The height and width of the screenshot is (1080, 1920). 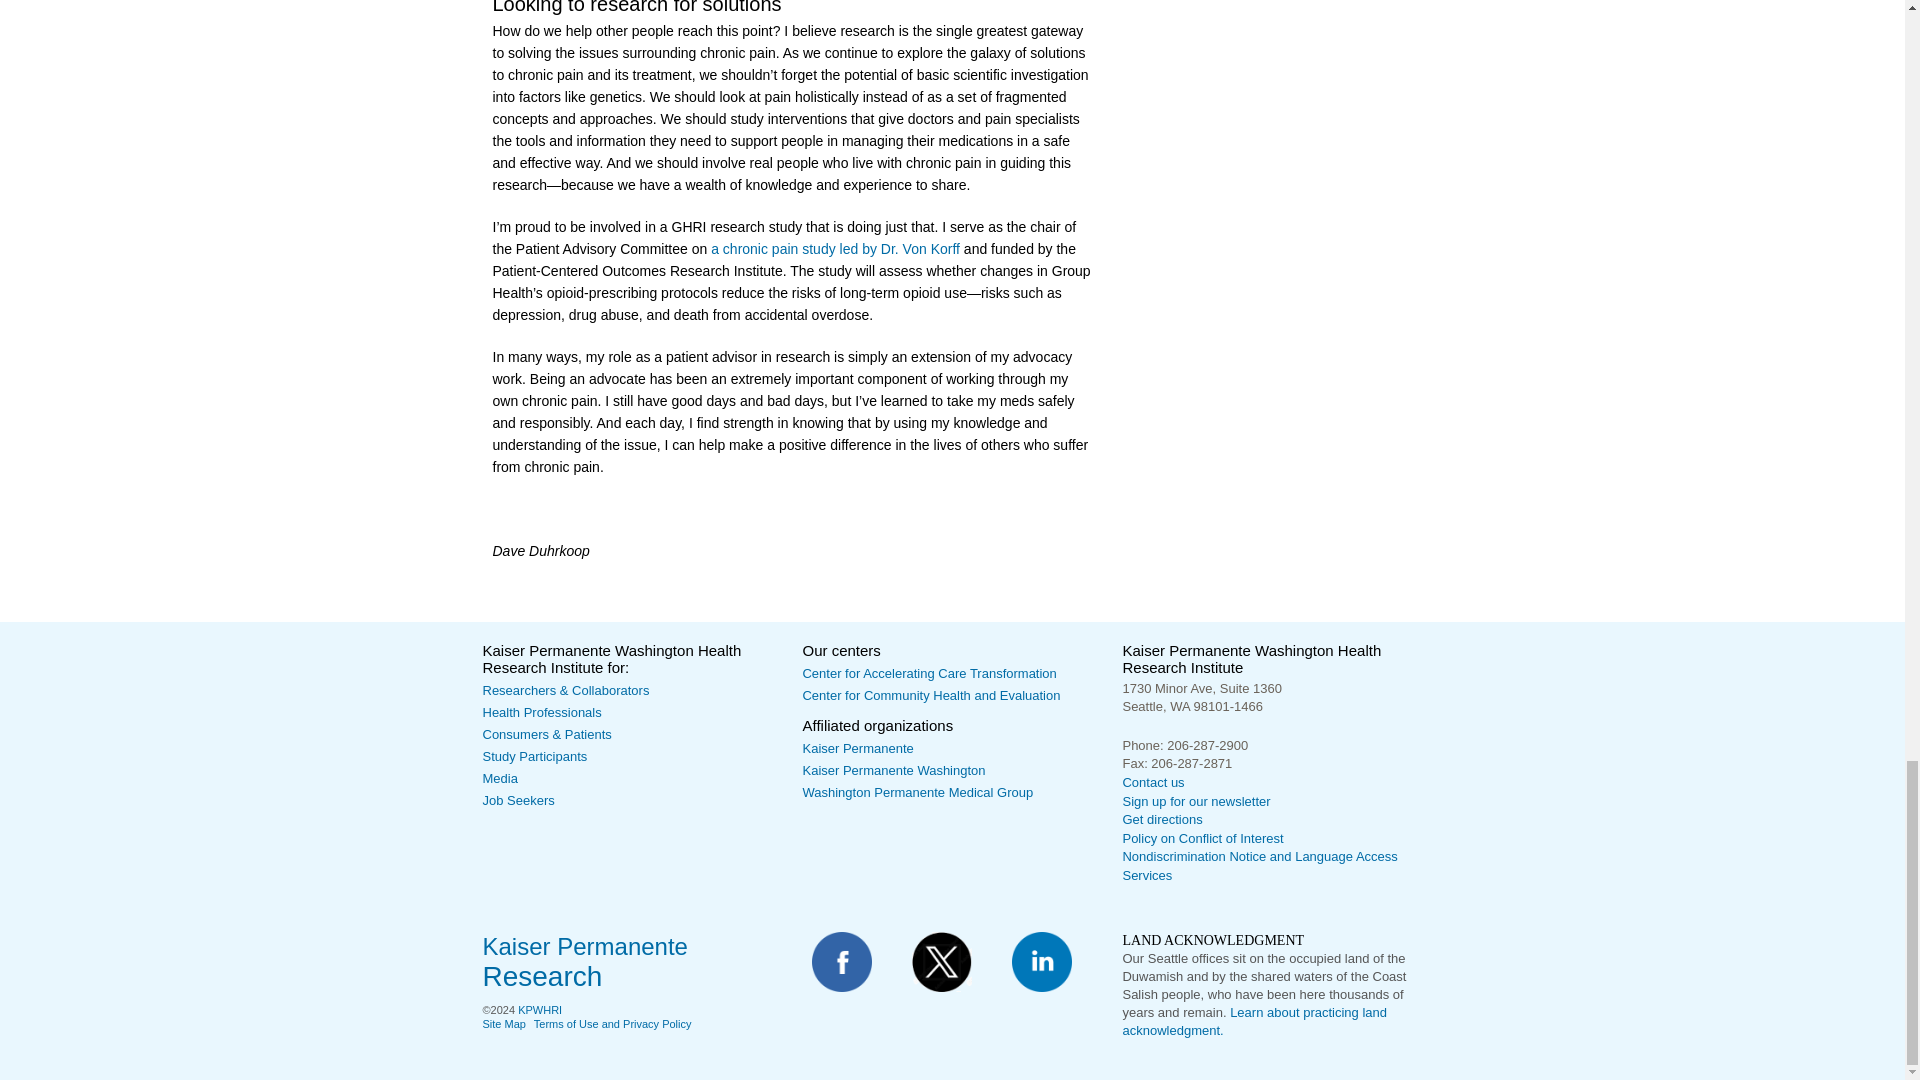 What do you see at coordinates (1195, 800) in the screenshot?
I see `Sign up` at bounding box center [1195, 800].